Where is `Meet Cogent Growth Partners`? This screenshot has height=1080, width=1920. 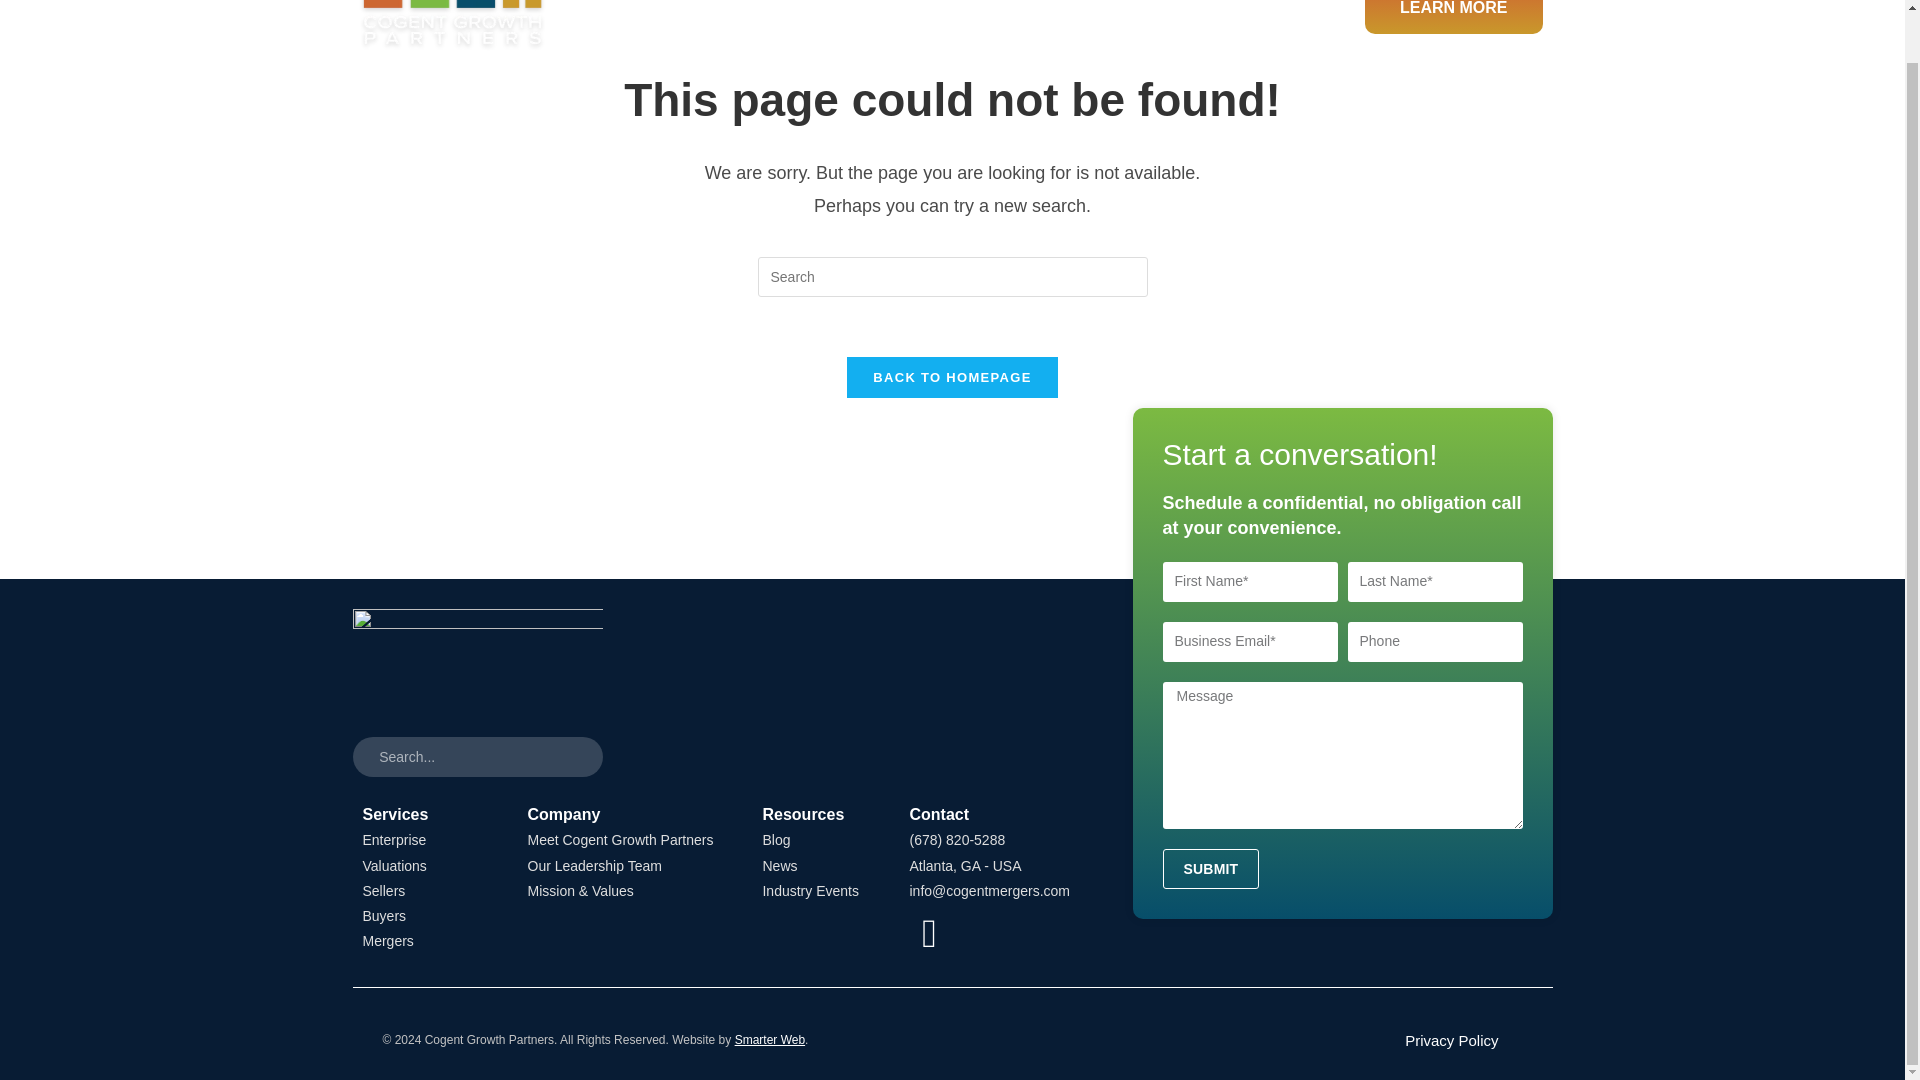
Meet Cogent Growth Partners is located at coordinates (626, 840).